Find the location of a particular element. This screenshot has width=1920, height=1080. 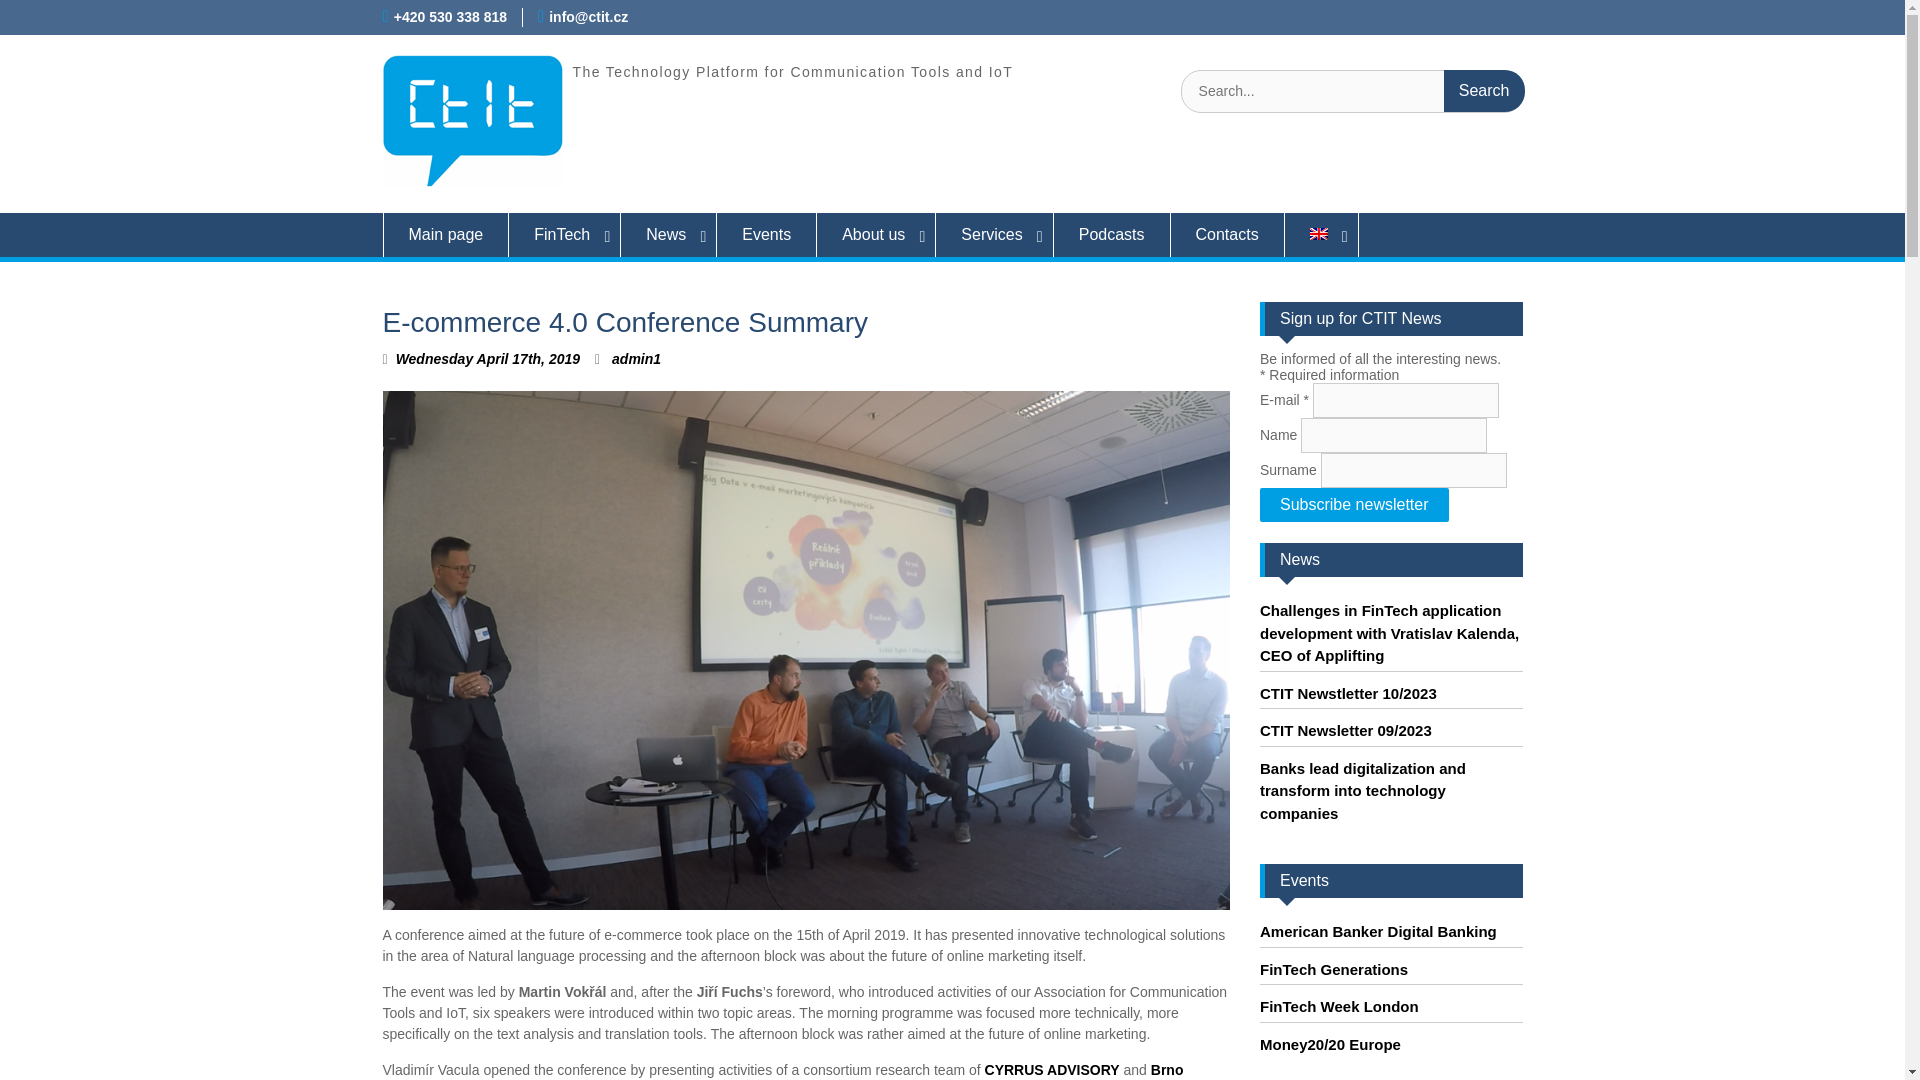

Main page is located at coordinates (445, 234).